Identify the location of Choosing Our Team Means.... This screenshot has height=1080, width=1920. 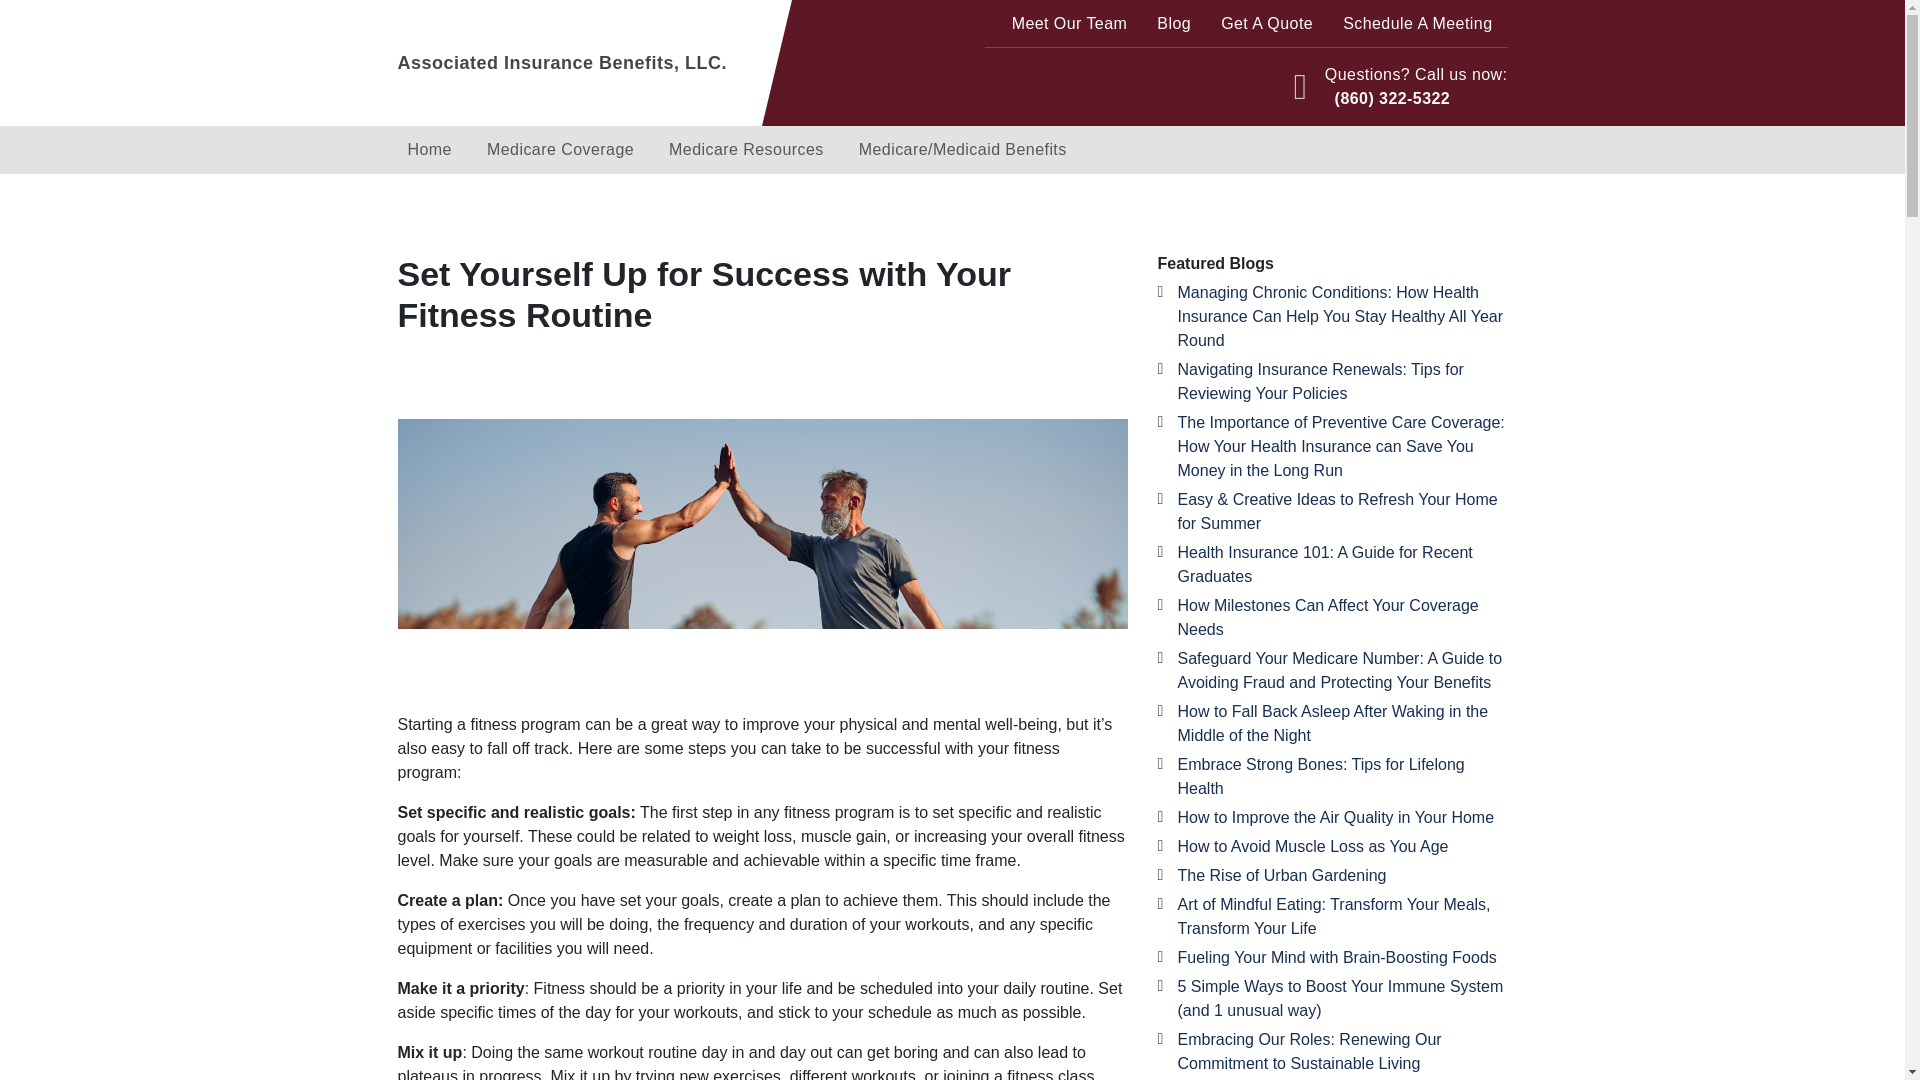
(490, 206).